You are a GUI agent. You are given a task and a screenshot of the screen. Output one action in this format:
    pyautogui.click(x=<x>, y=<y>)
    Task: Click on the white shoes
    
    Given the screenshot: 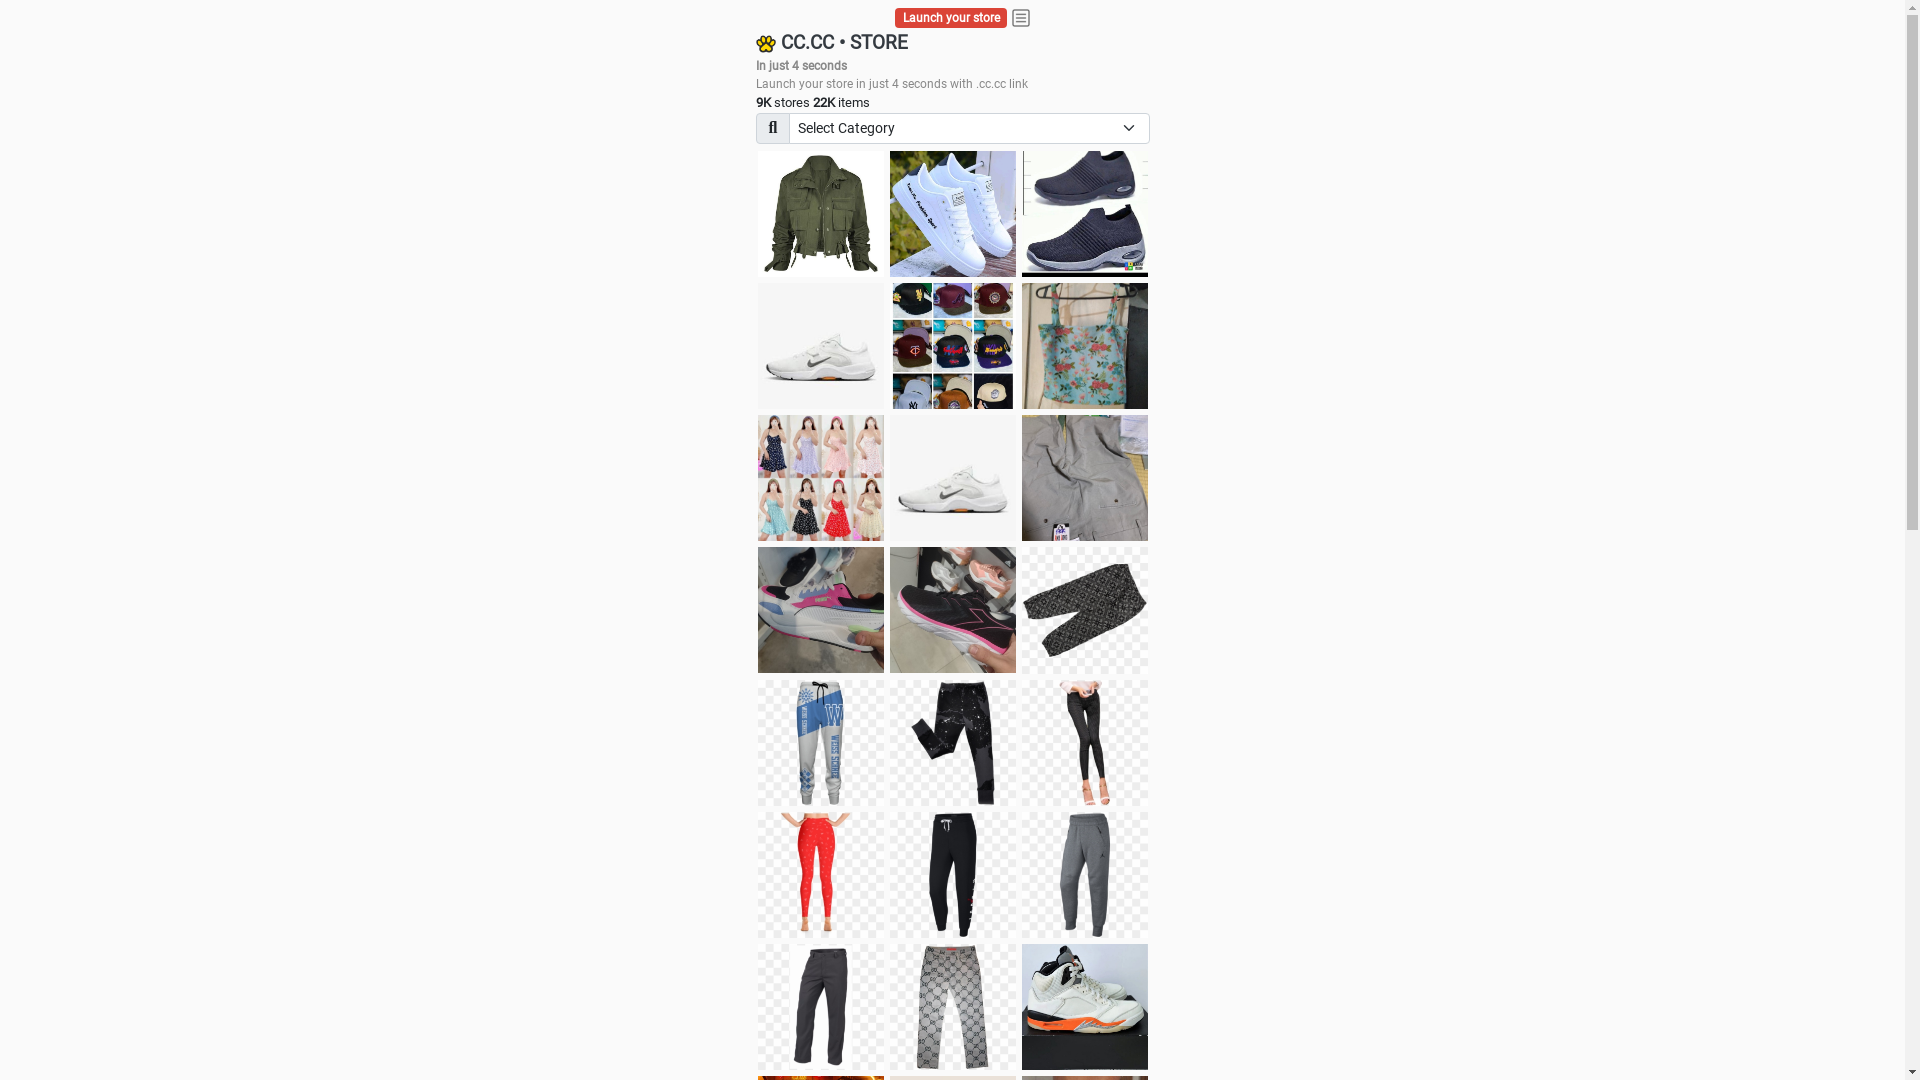 What is the action you would take?
    pyautogui.click(x=953, y=214)
    